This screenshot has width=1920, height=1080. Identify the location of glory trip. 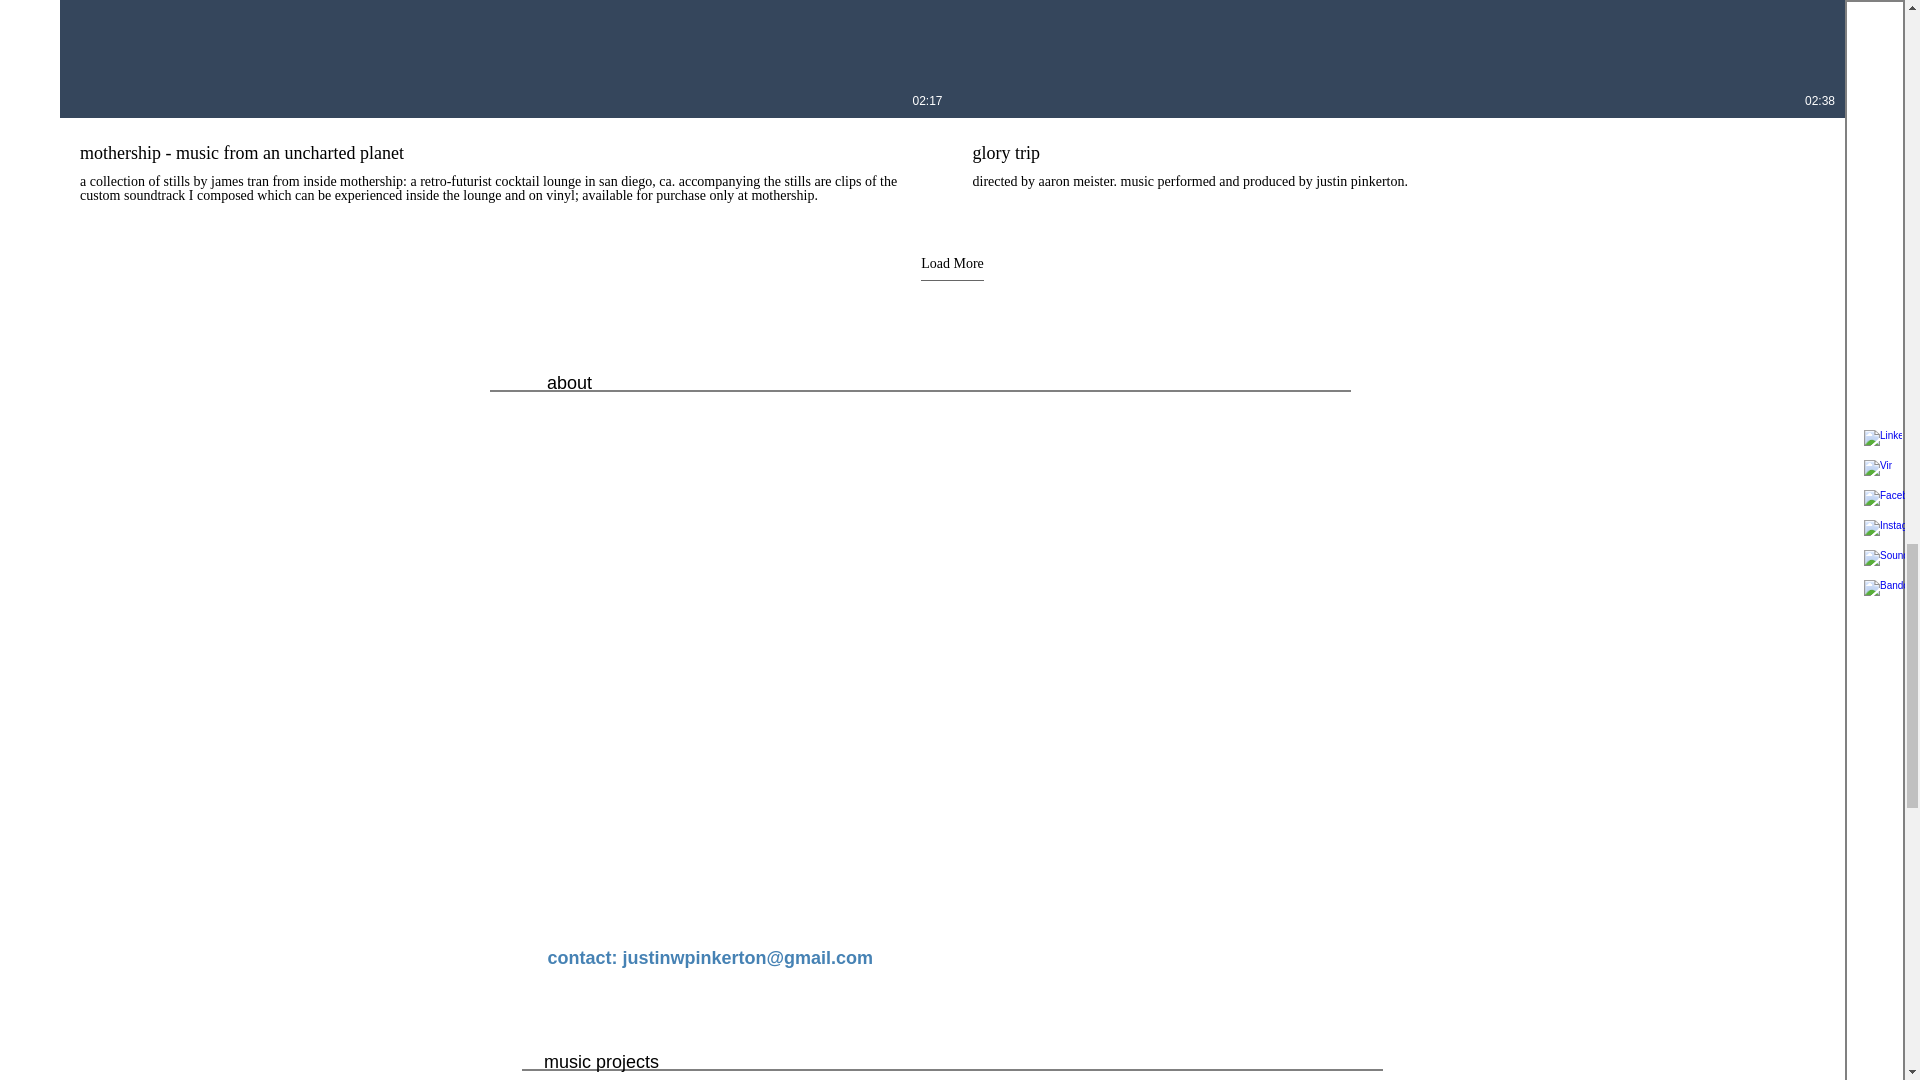
(1398, 152).